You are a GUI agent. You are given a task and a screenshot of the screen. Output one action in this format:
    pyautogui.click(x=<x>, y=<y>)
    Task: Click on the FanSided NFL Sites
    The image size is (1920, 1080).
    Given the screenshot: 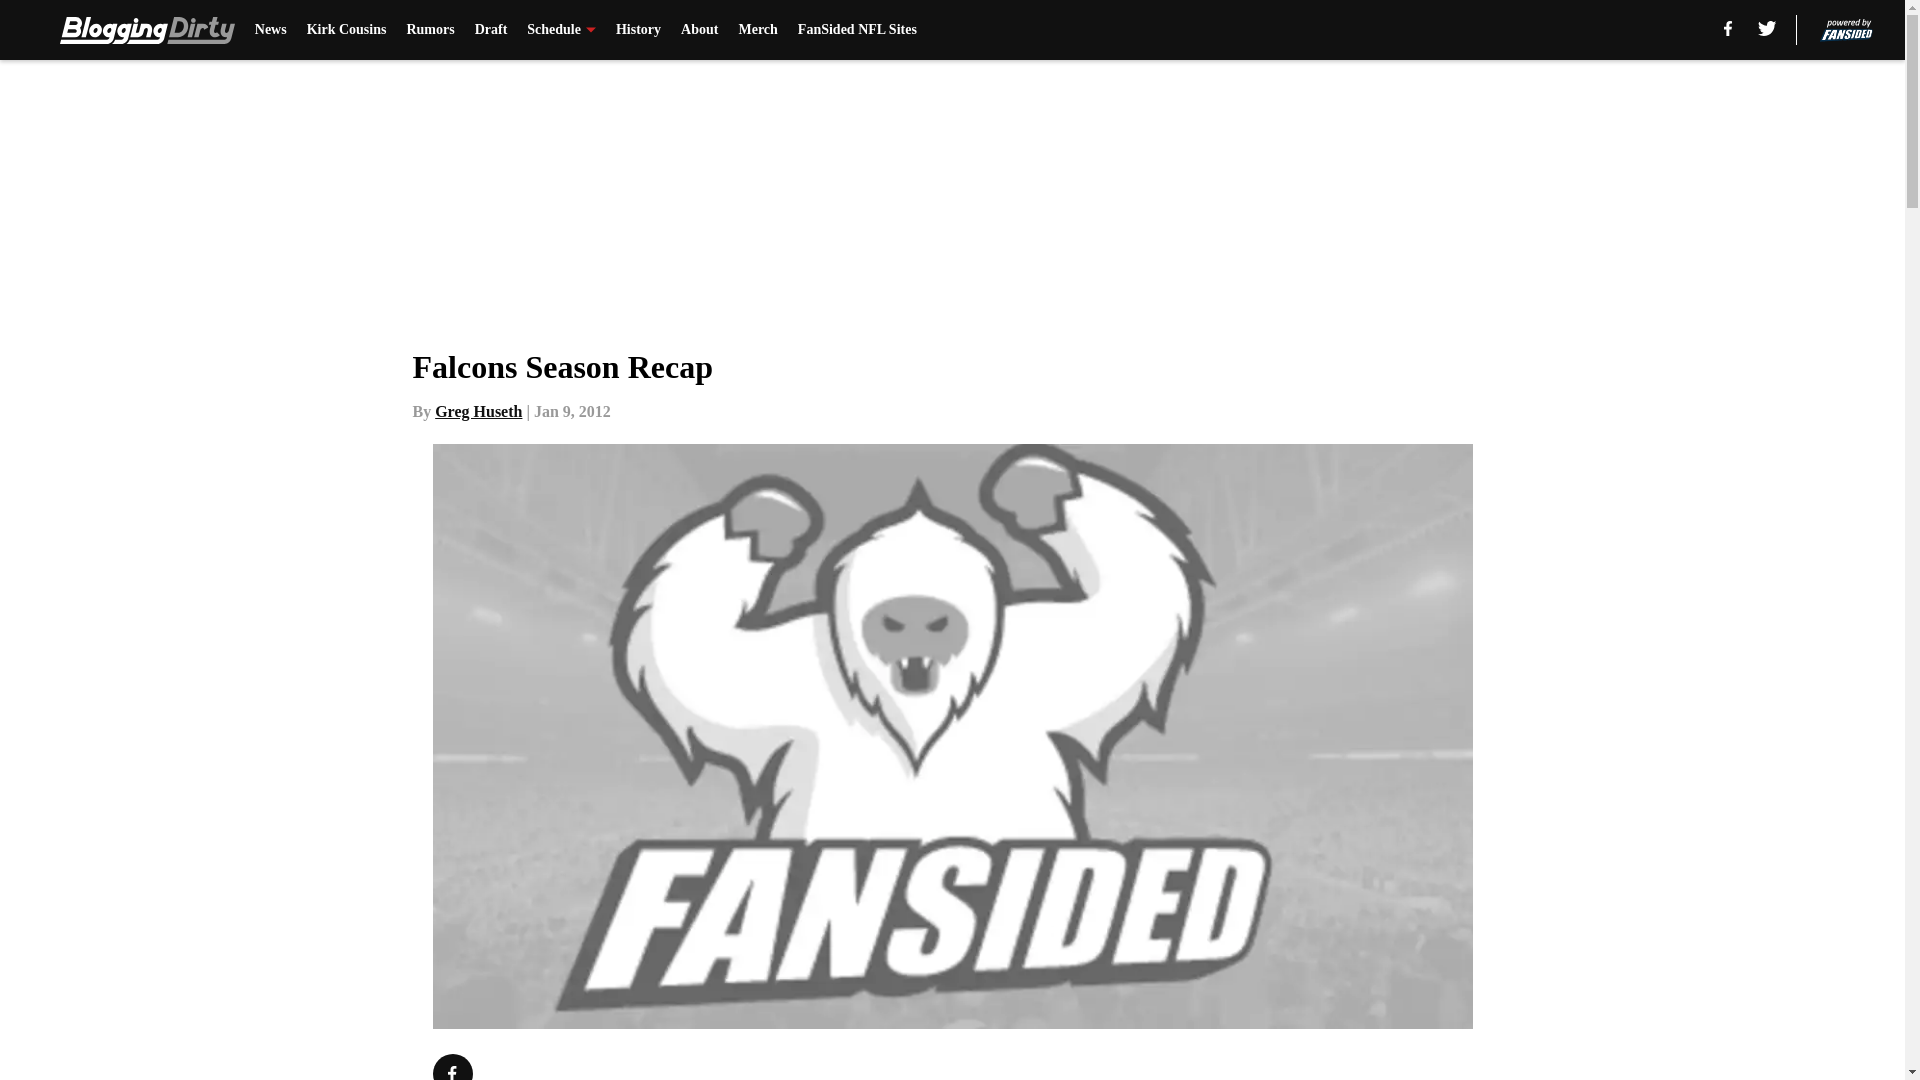 What is the action you would take?
    pyautogui.click(x=858, y=30)
    